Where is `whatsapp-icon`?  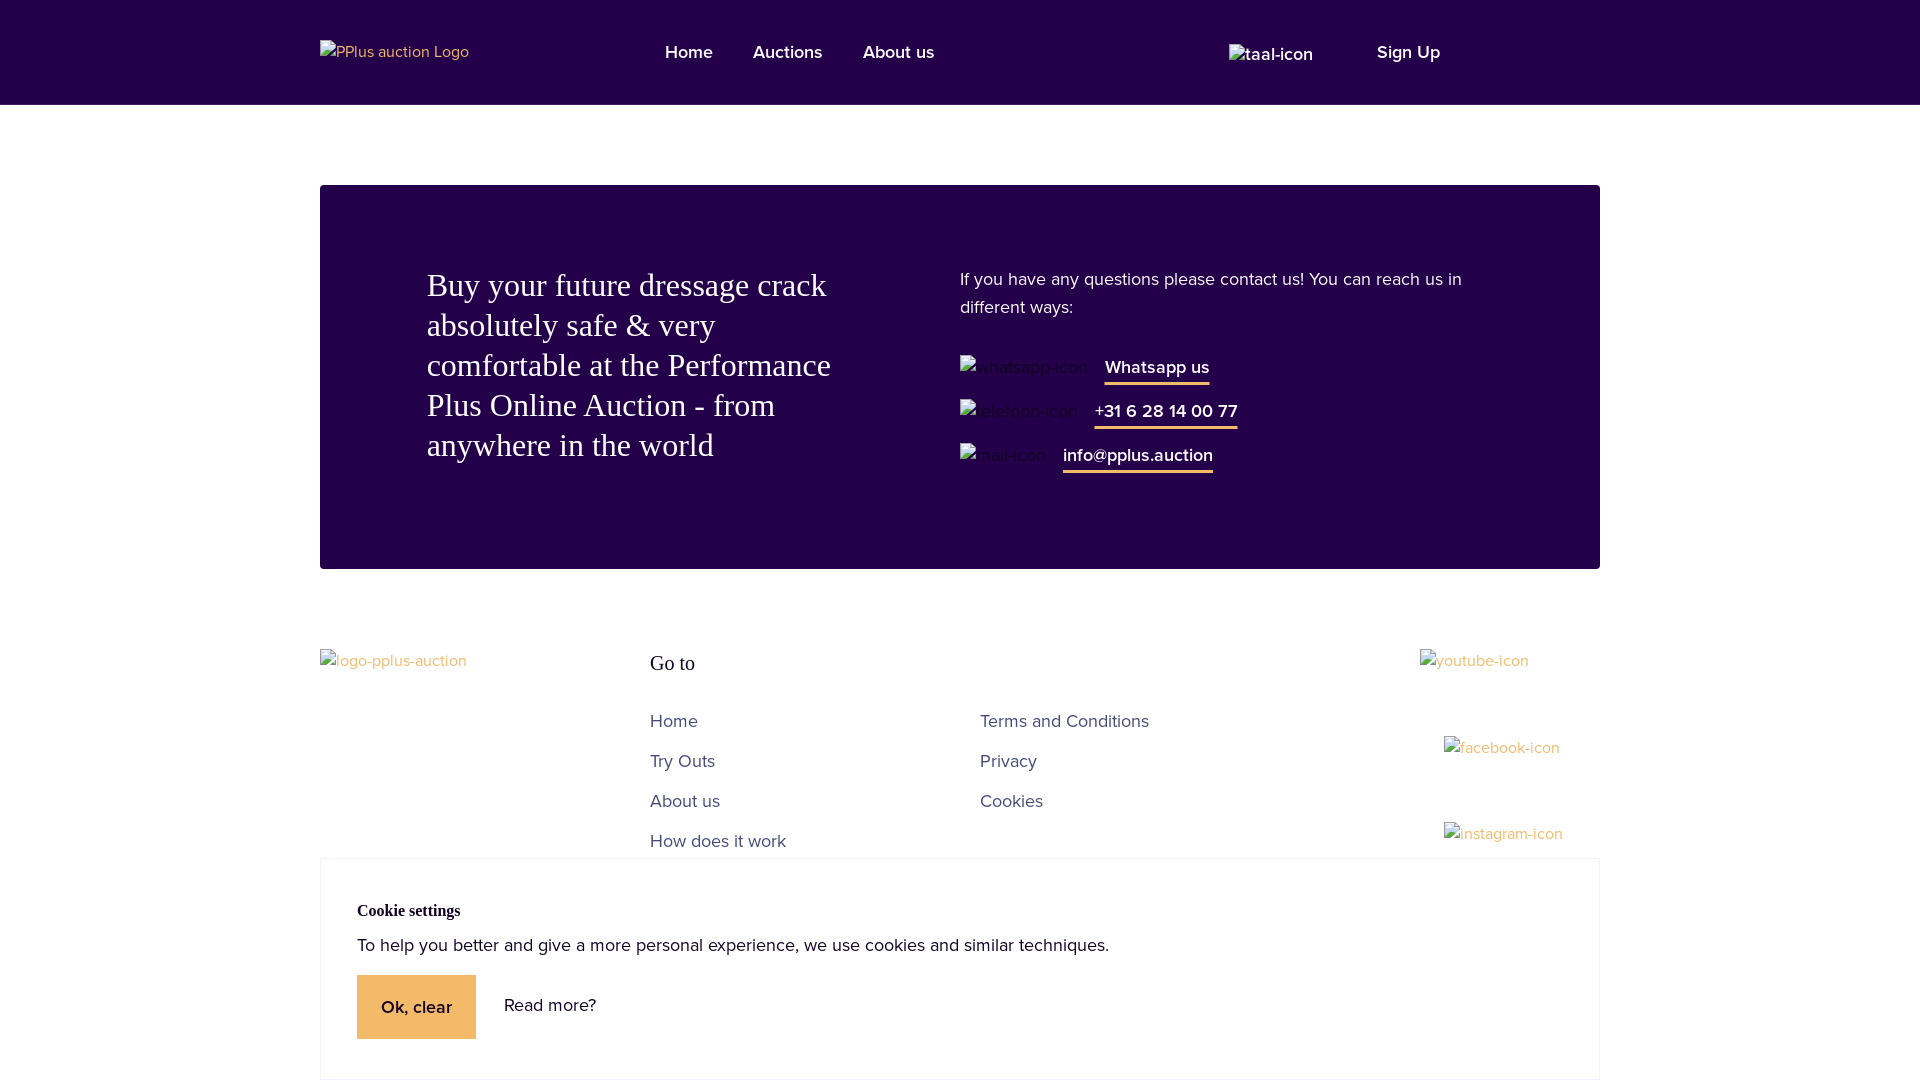
whatsapp-icon is located at coordinates (1024, 367).